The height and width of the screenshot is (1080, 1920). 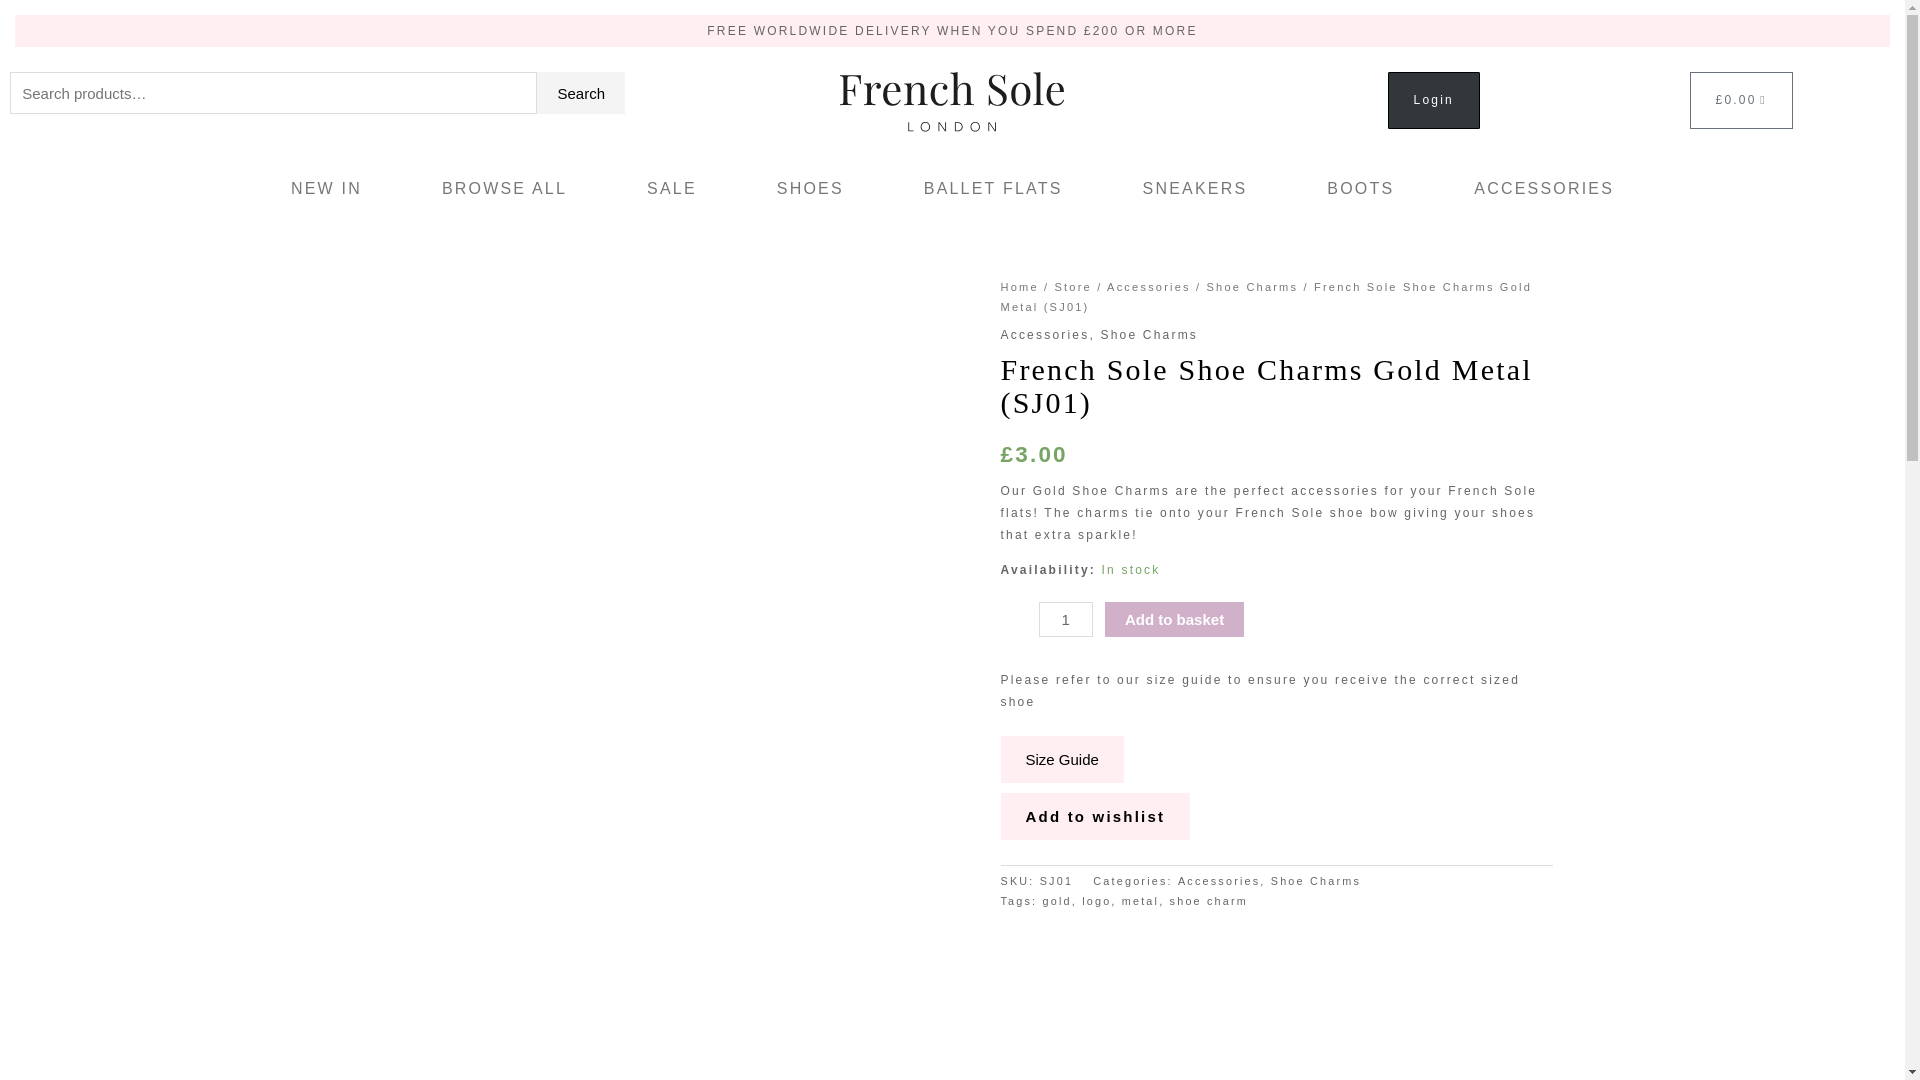 What do you see at coordinates (1218, 880) in the screenshot?
I see `Accessories` at bounding box center [1218, 880].